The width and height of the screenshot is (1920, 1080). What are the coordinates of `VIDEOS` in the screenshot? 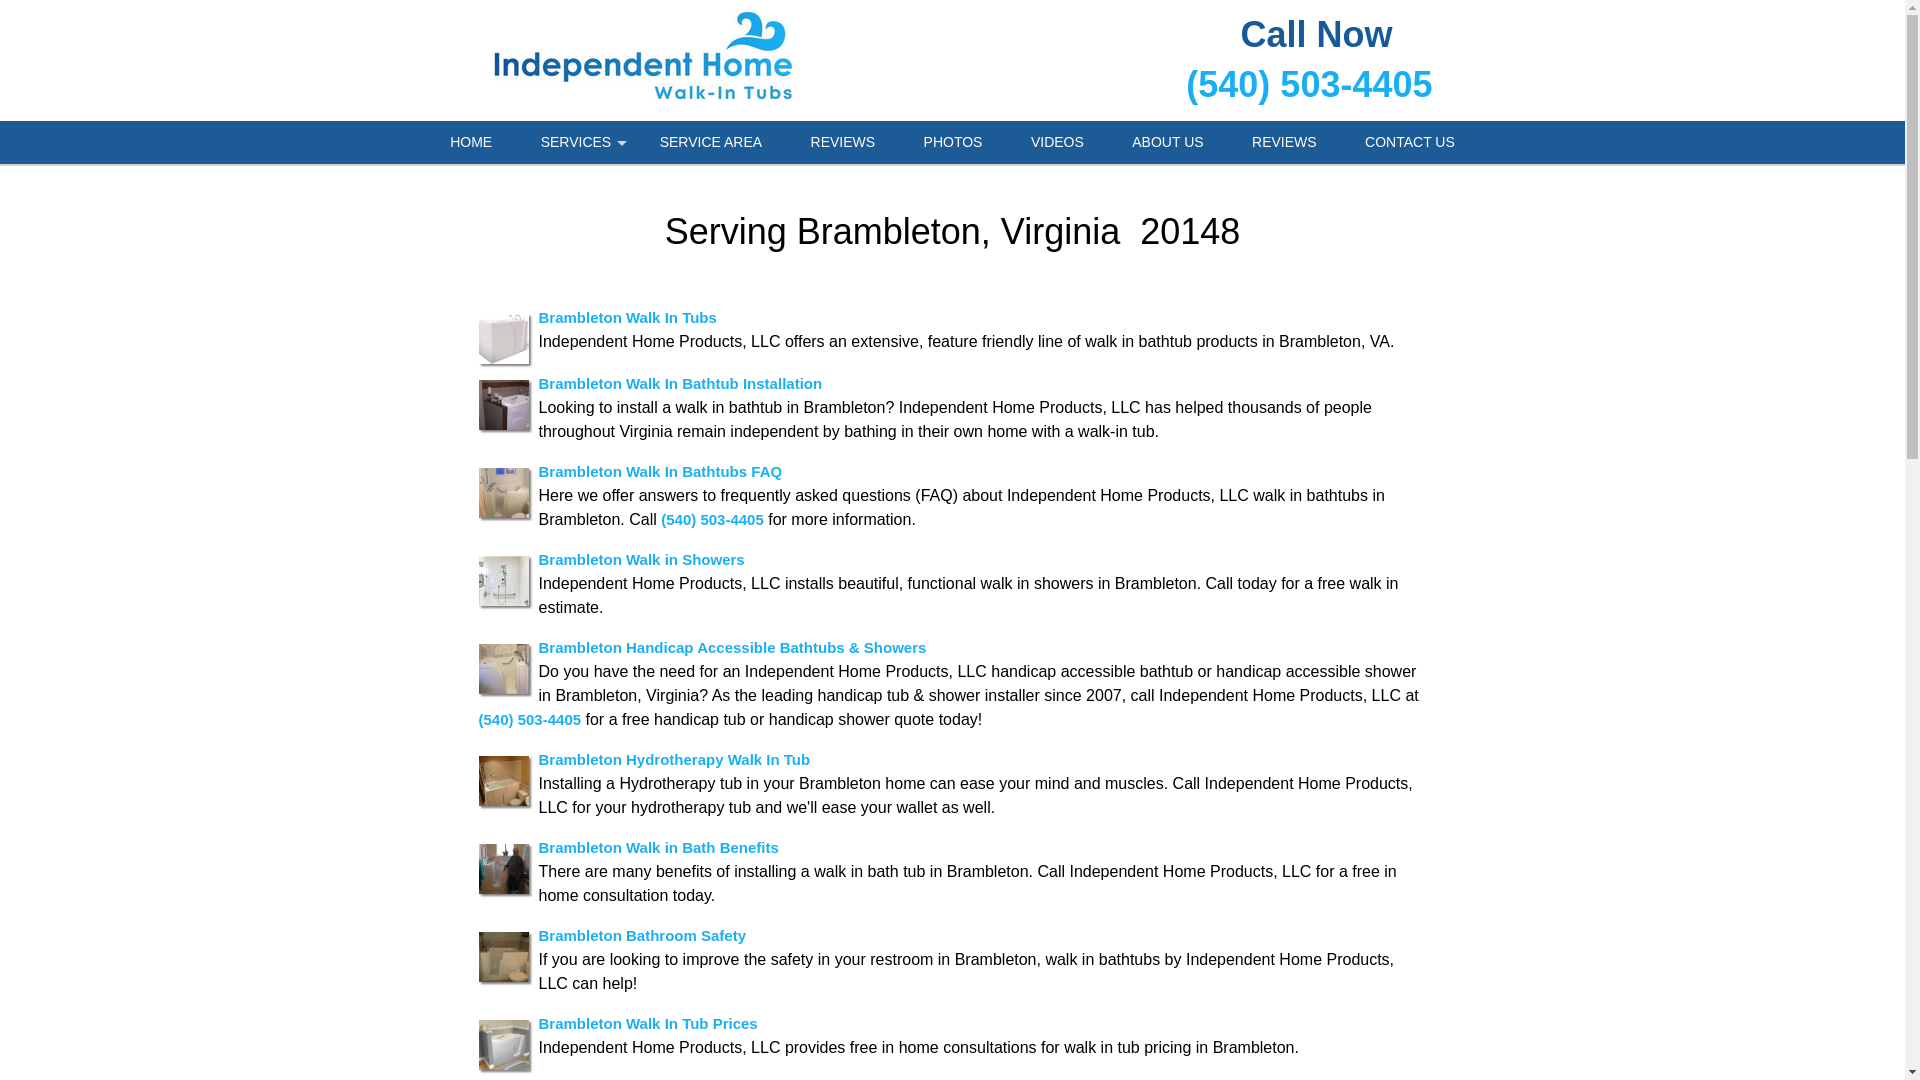 It's located at (1057, 142).